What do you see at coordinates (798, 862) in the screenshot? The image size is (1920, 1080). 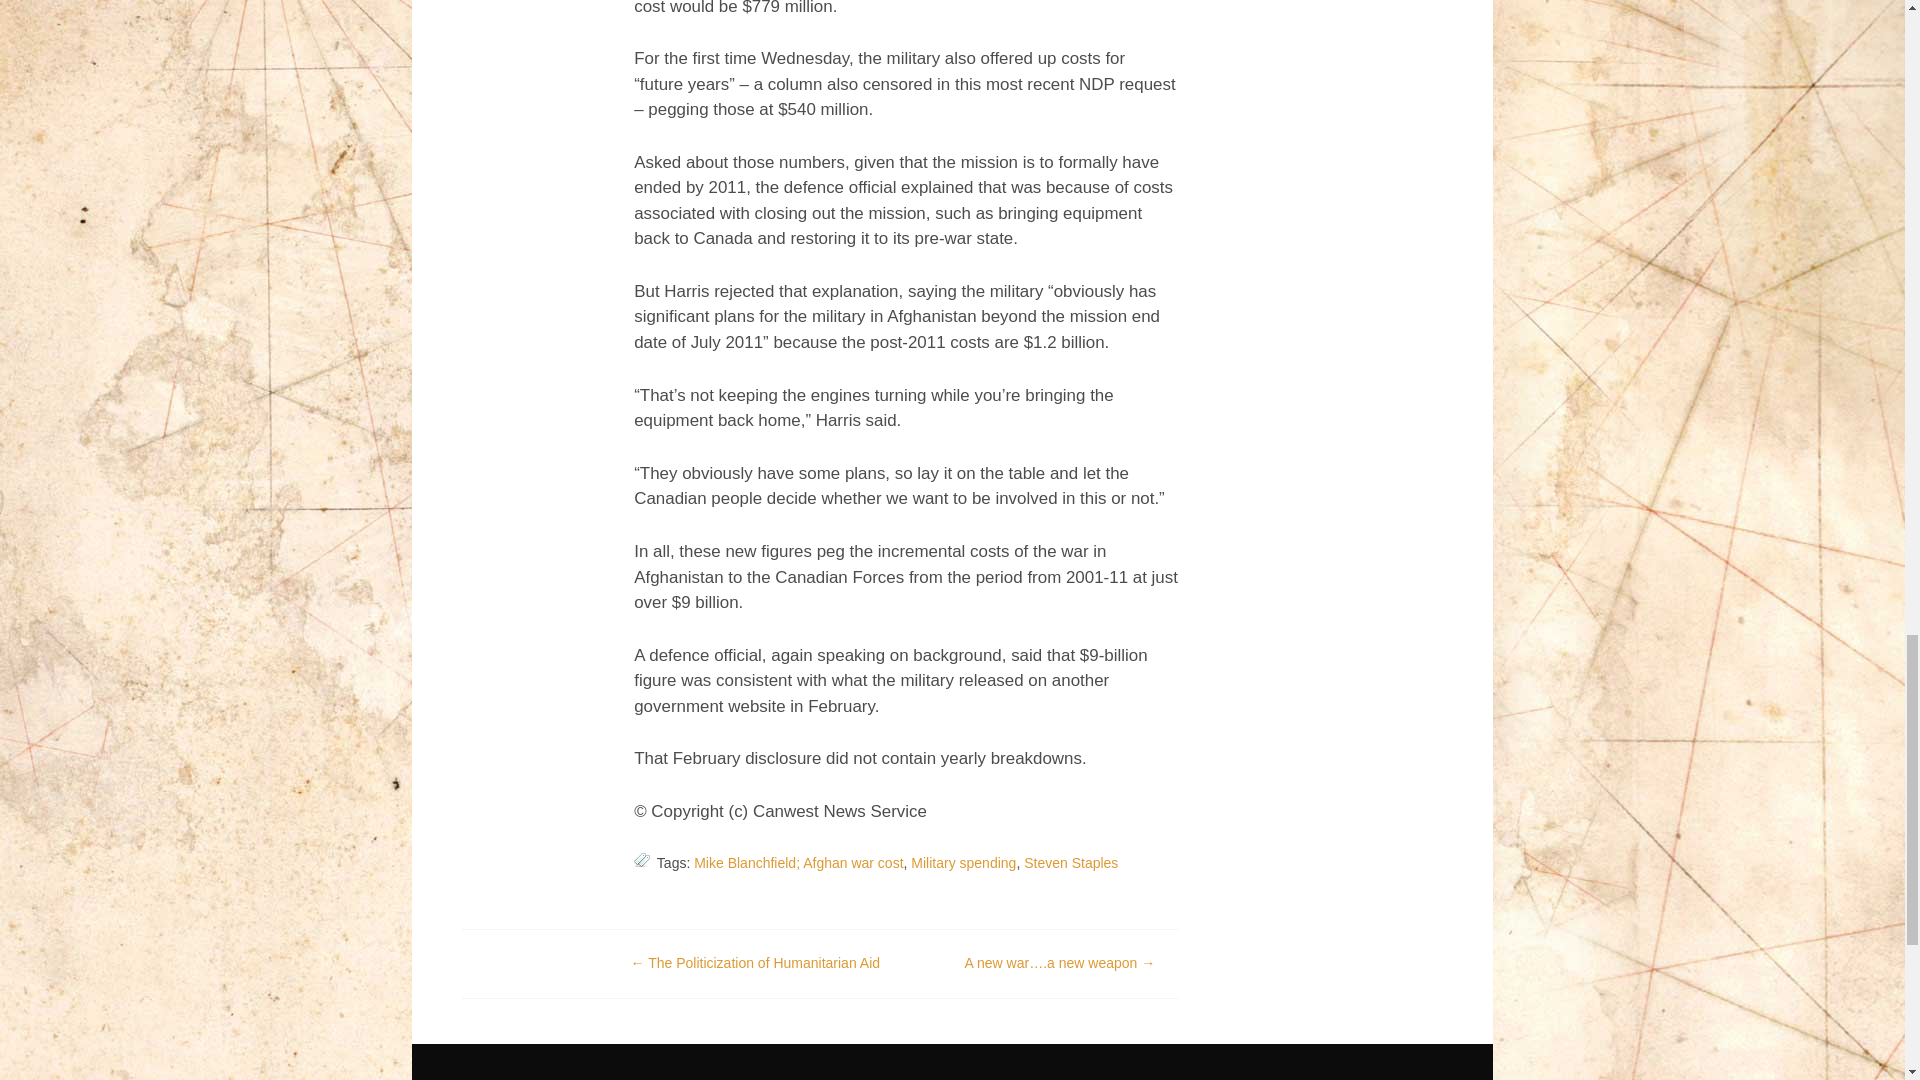 I see `Mike Blanchfield; Afghan war cost` at bounding box center [798, 862].